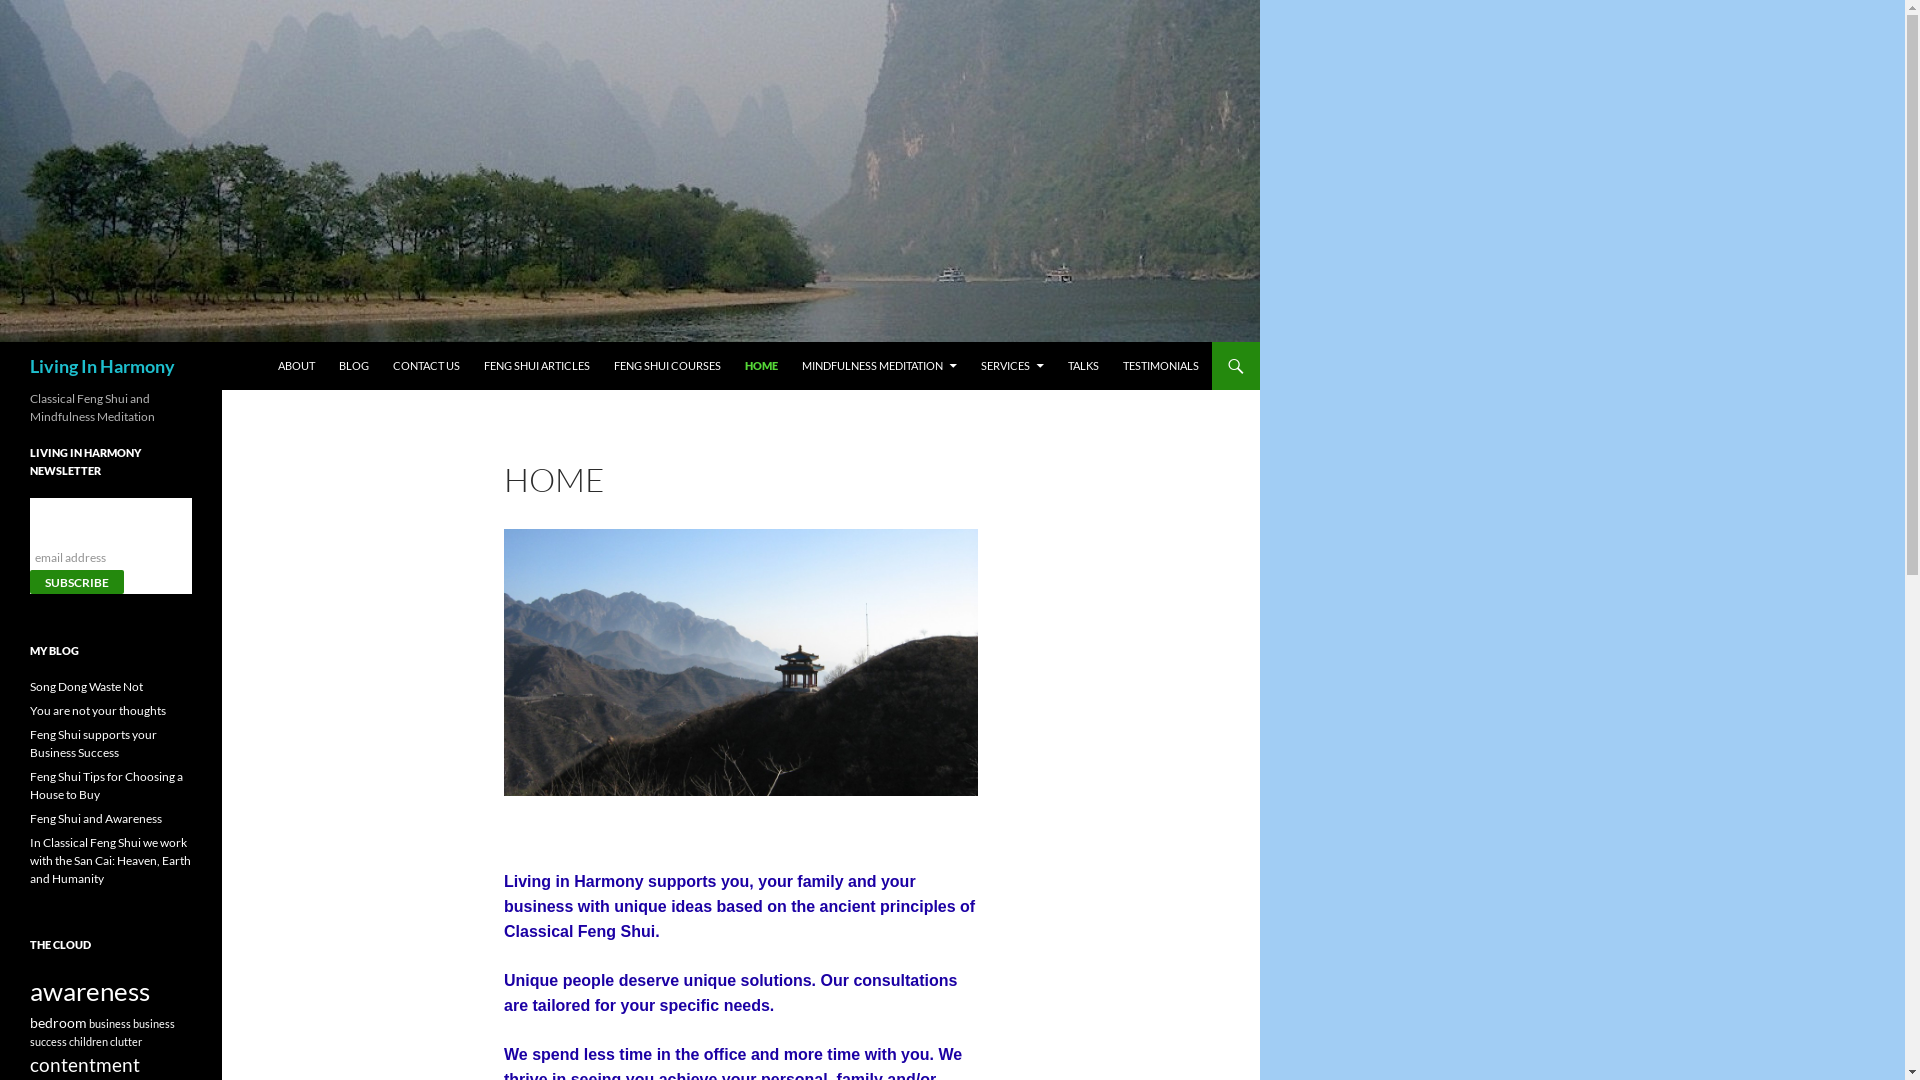 Image resolution: width=1920 pixels, height=1080 pixels. I want to click on BLOG, so click(354, 366).